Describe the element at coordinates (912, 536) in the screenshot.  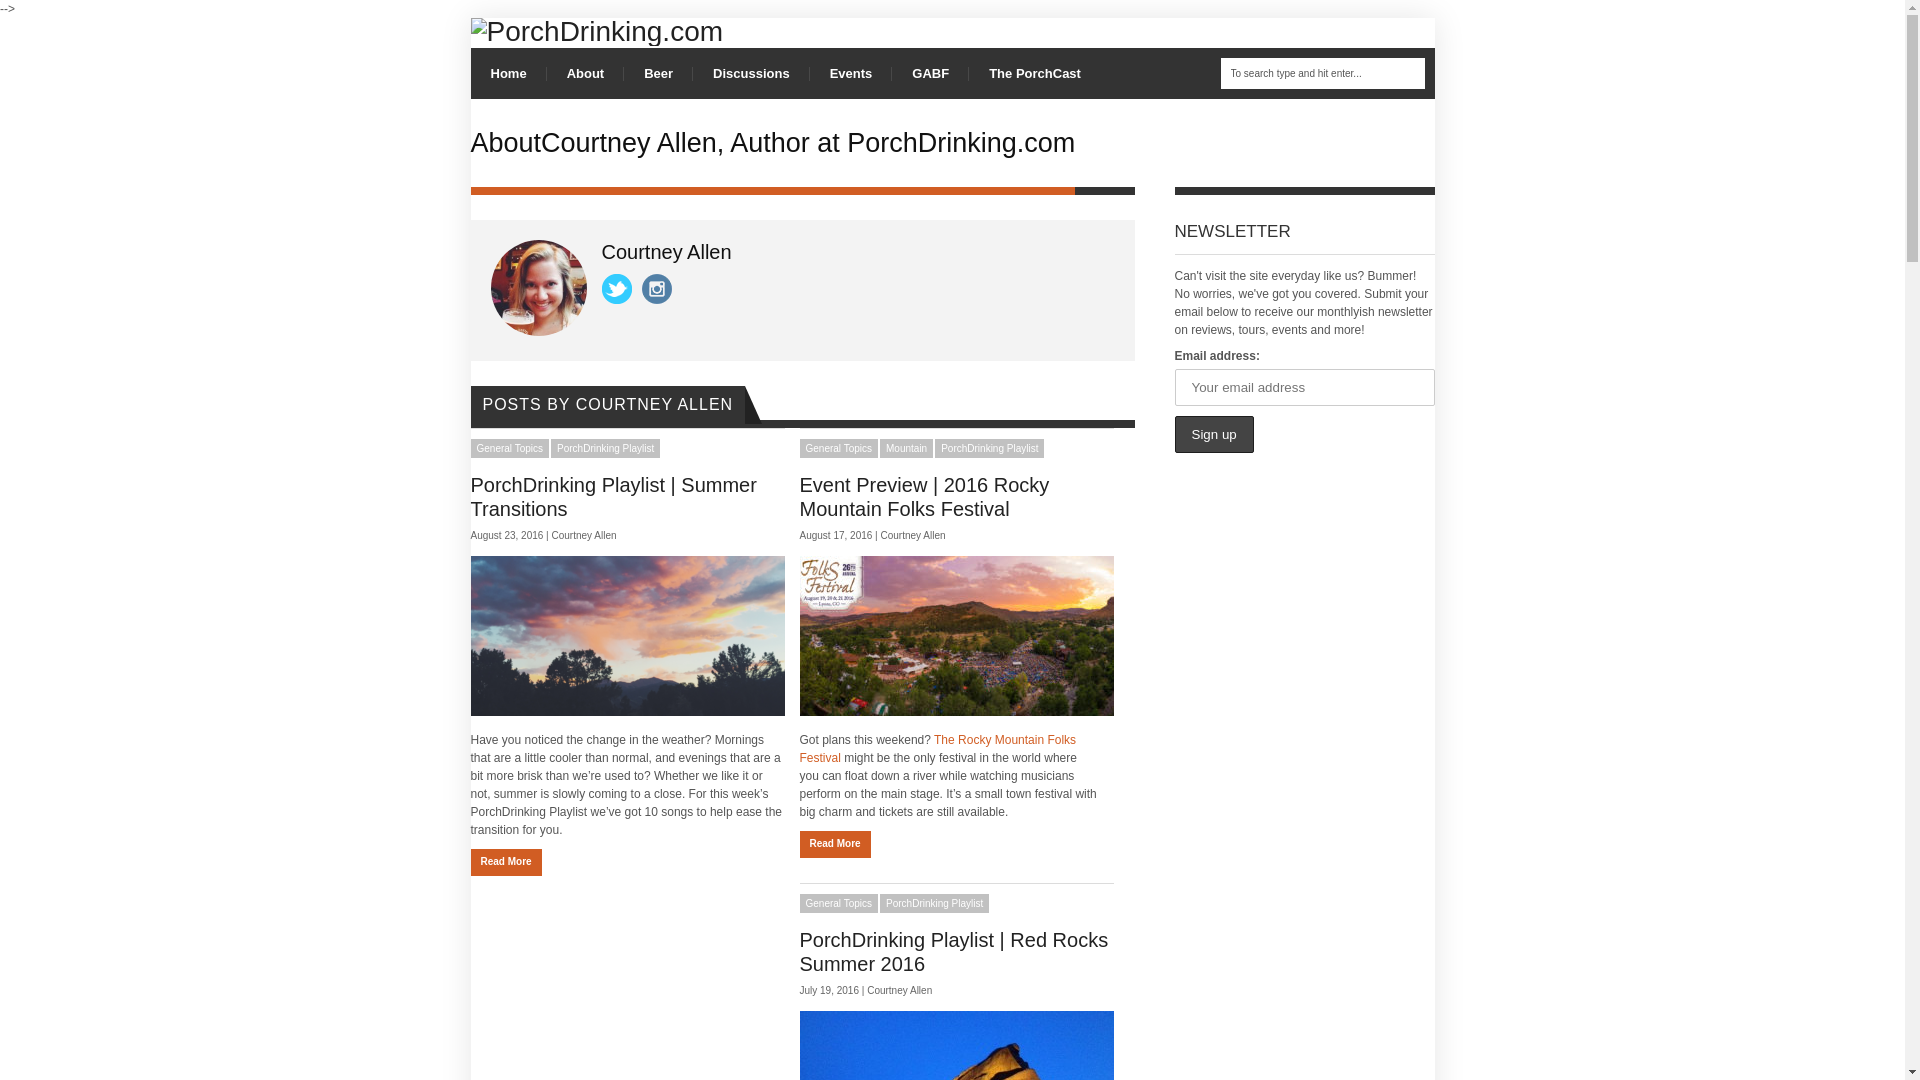
I see `Posts by Courtney Allen` at that location.